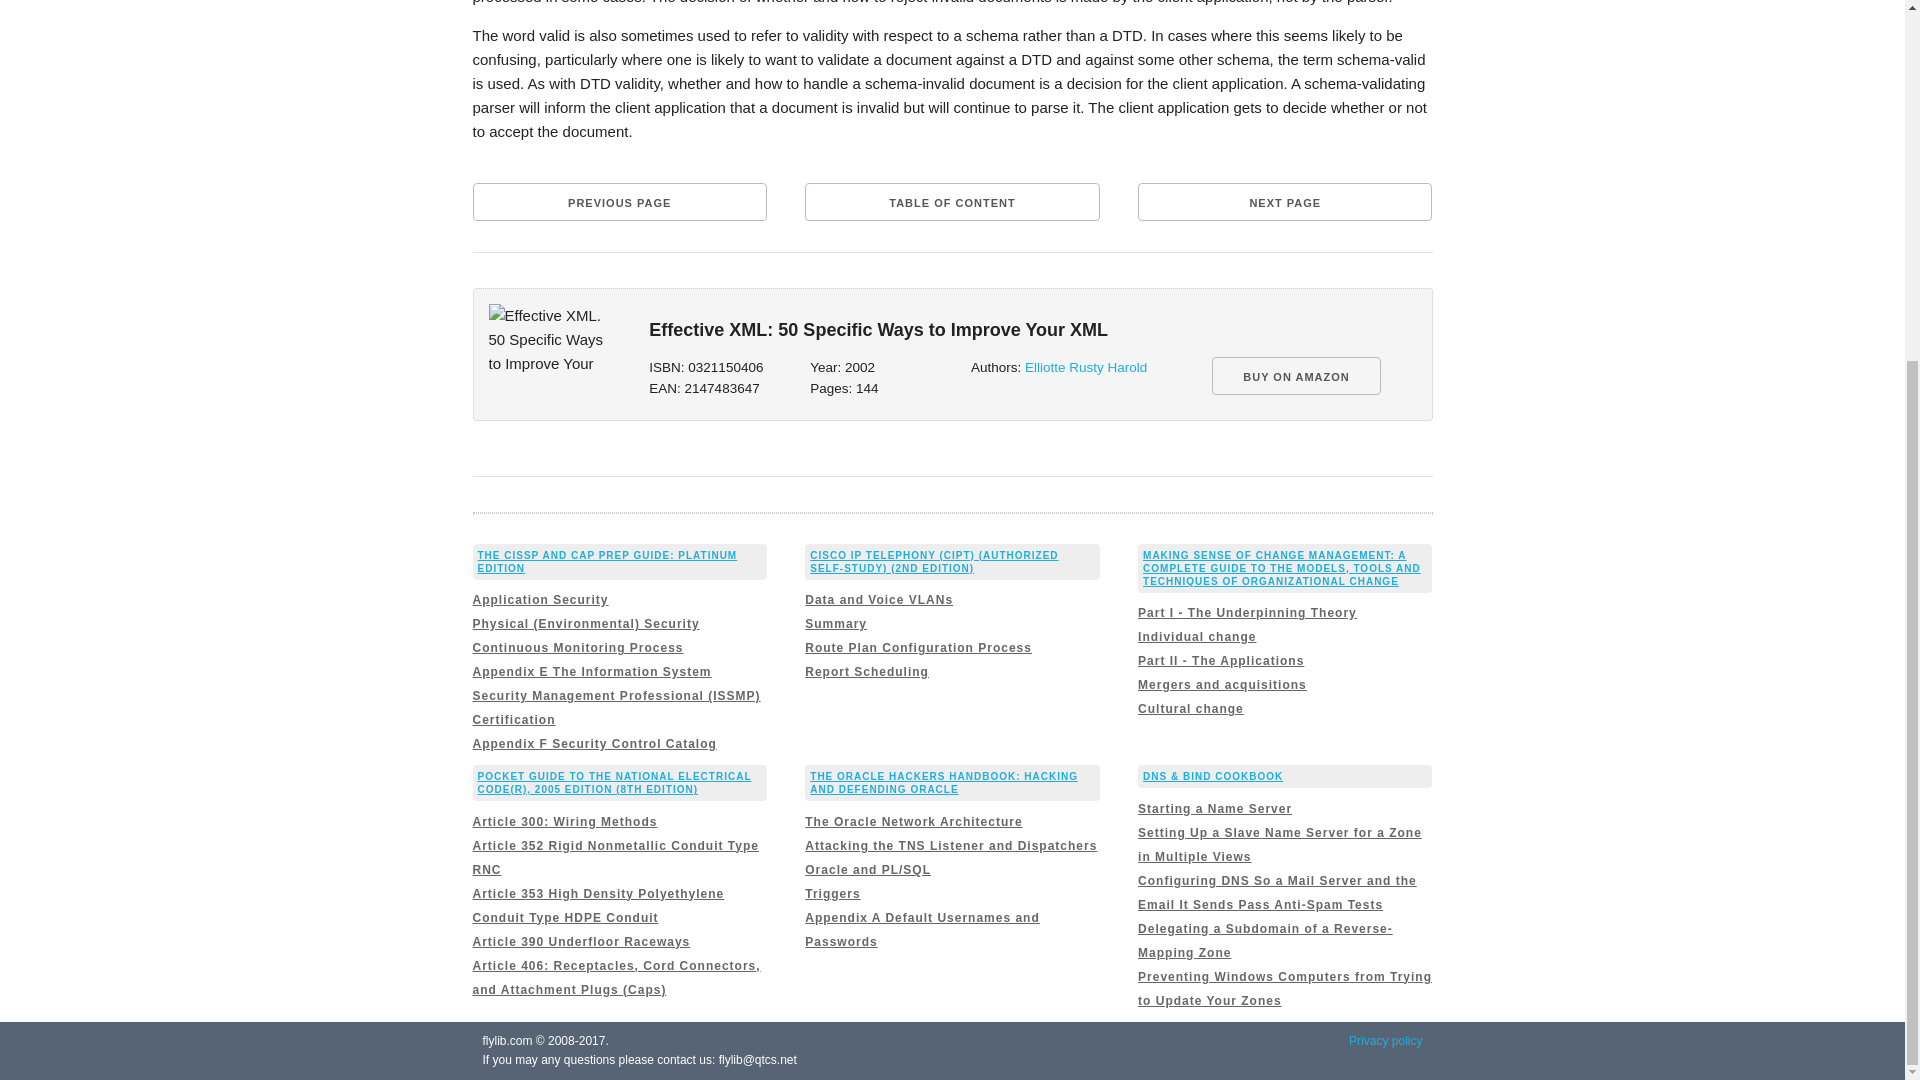 The height and width of the screenshot is (1080, 1920). What do you see at coordinates (866, 672) in the screenshot?
I see `Report Scheduling` at bounding box center [866, 672].